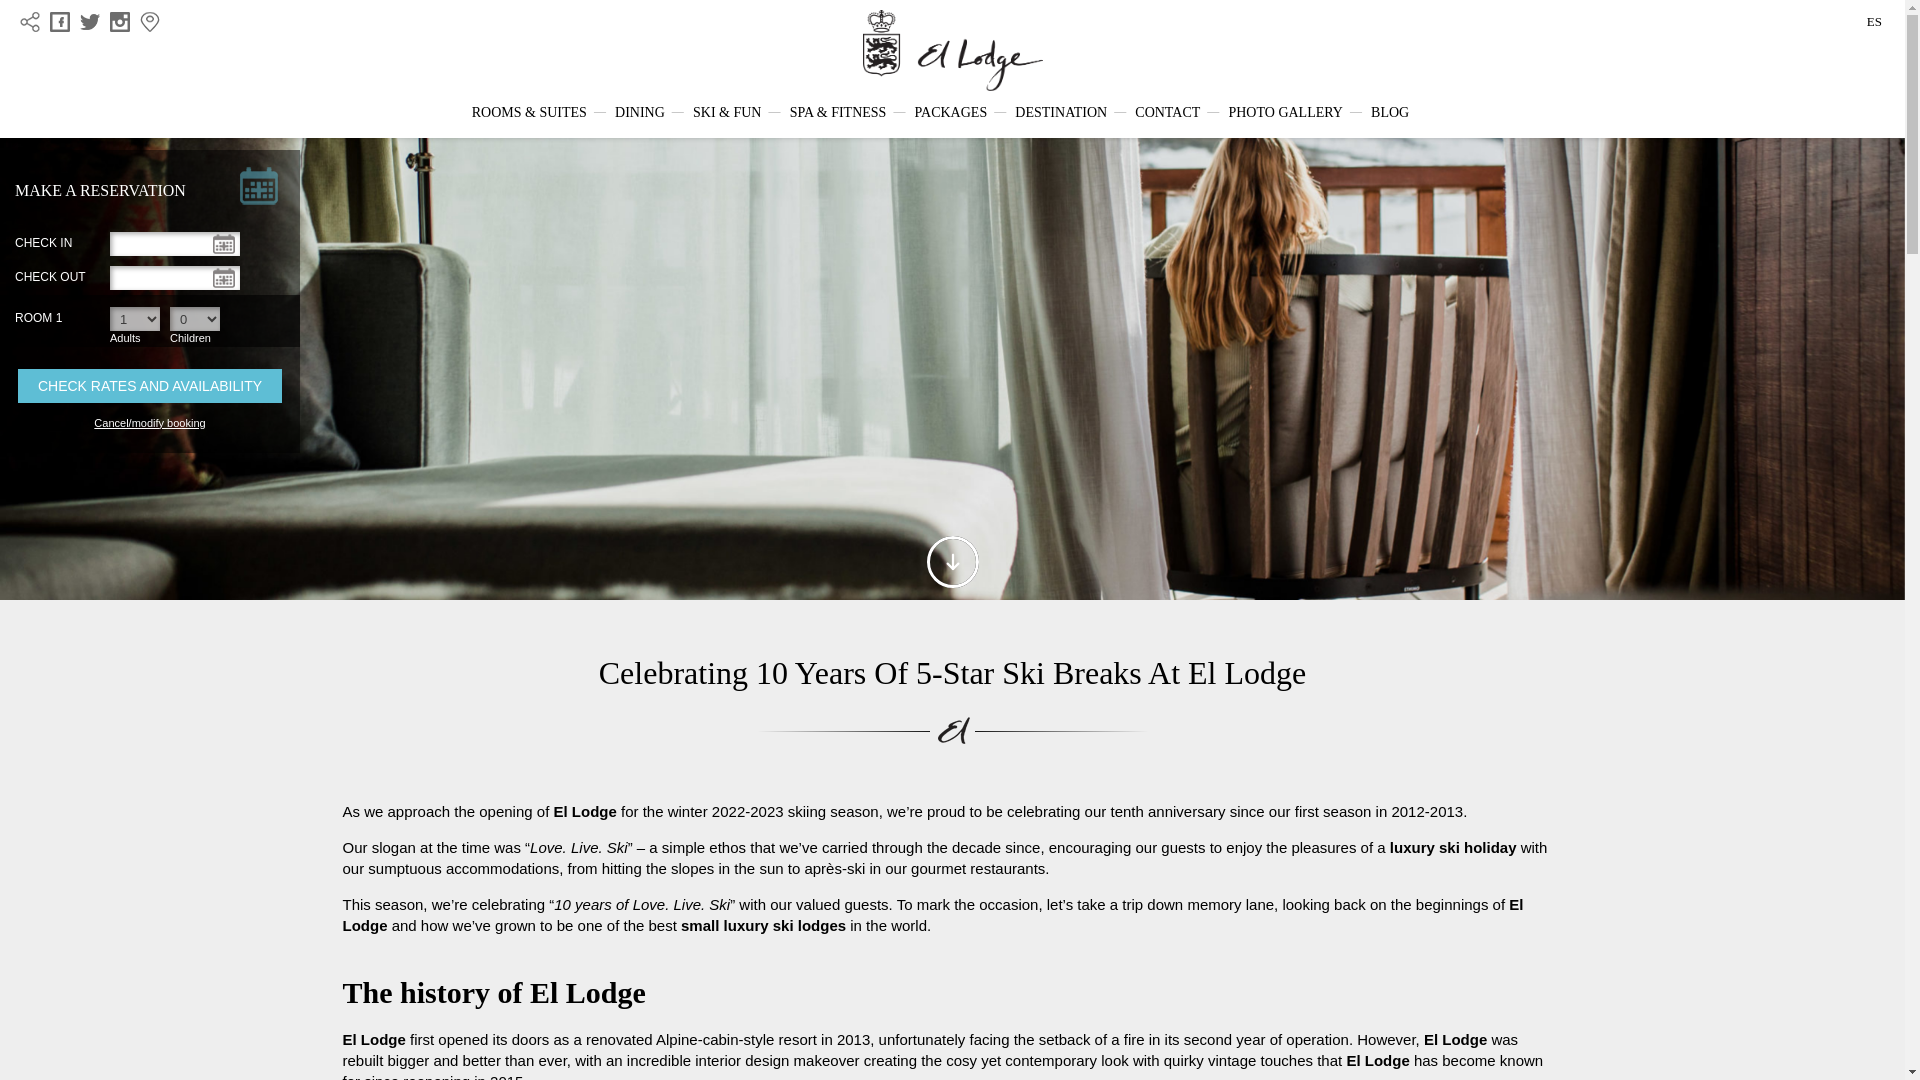  I want to click on Check Rates and Availability, so click(150, 386).